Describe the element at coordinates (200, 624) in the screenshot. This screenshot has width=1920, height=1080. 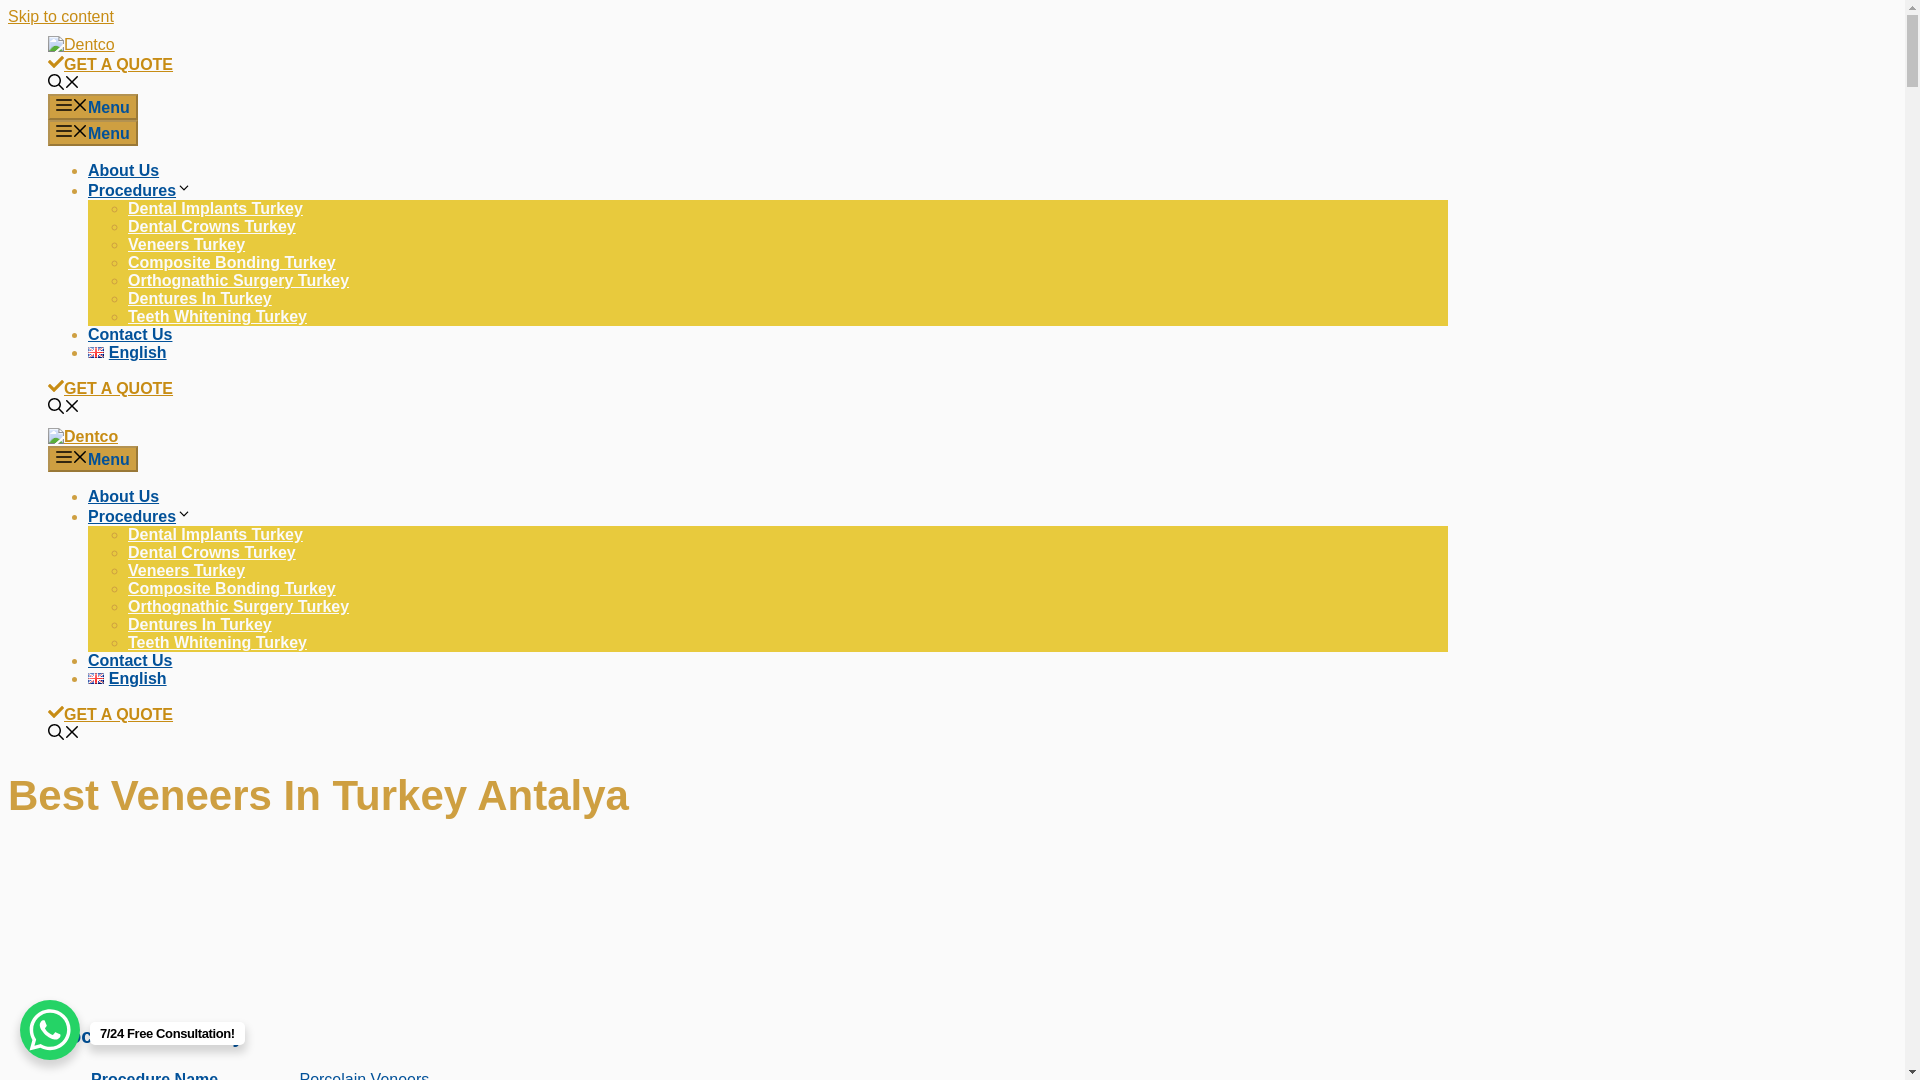
I see `Dentures In Turkey` at that location.